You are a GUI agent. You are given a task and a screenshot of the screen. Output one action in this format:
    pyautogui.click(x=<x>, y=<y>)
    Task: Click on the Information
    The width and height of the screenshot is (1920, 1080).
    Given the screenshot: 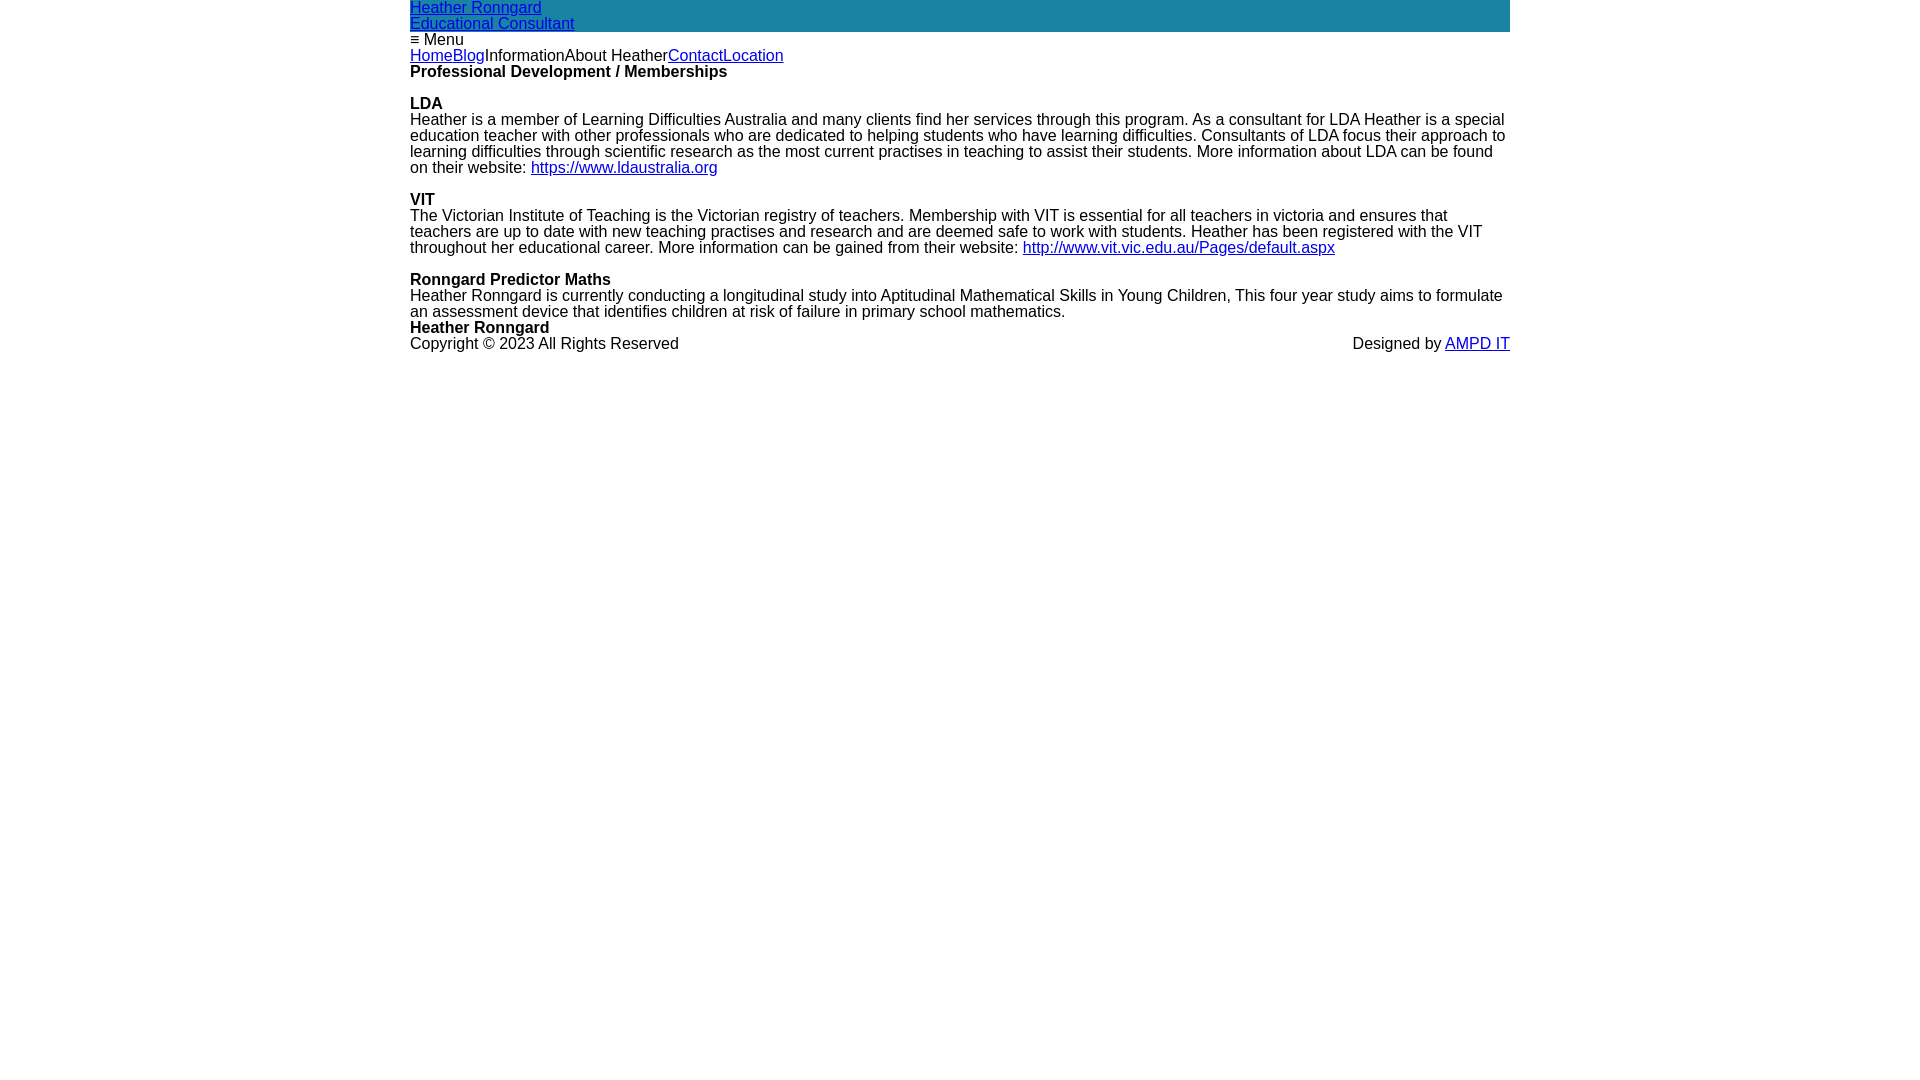 What is the action you would take?
    pyautogui.click(x=525, y=56)
    